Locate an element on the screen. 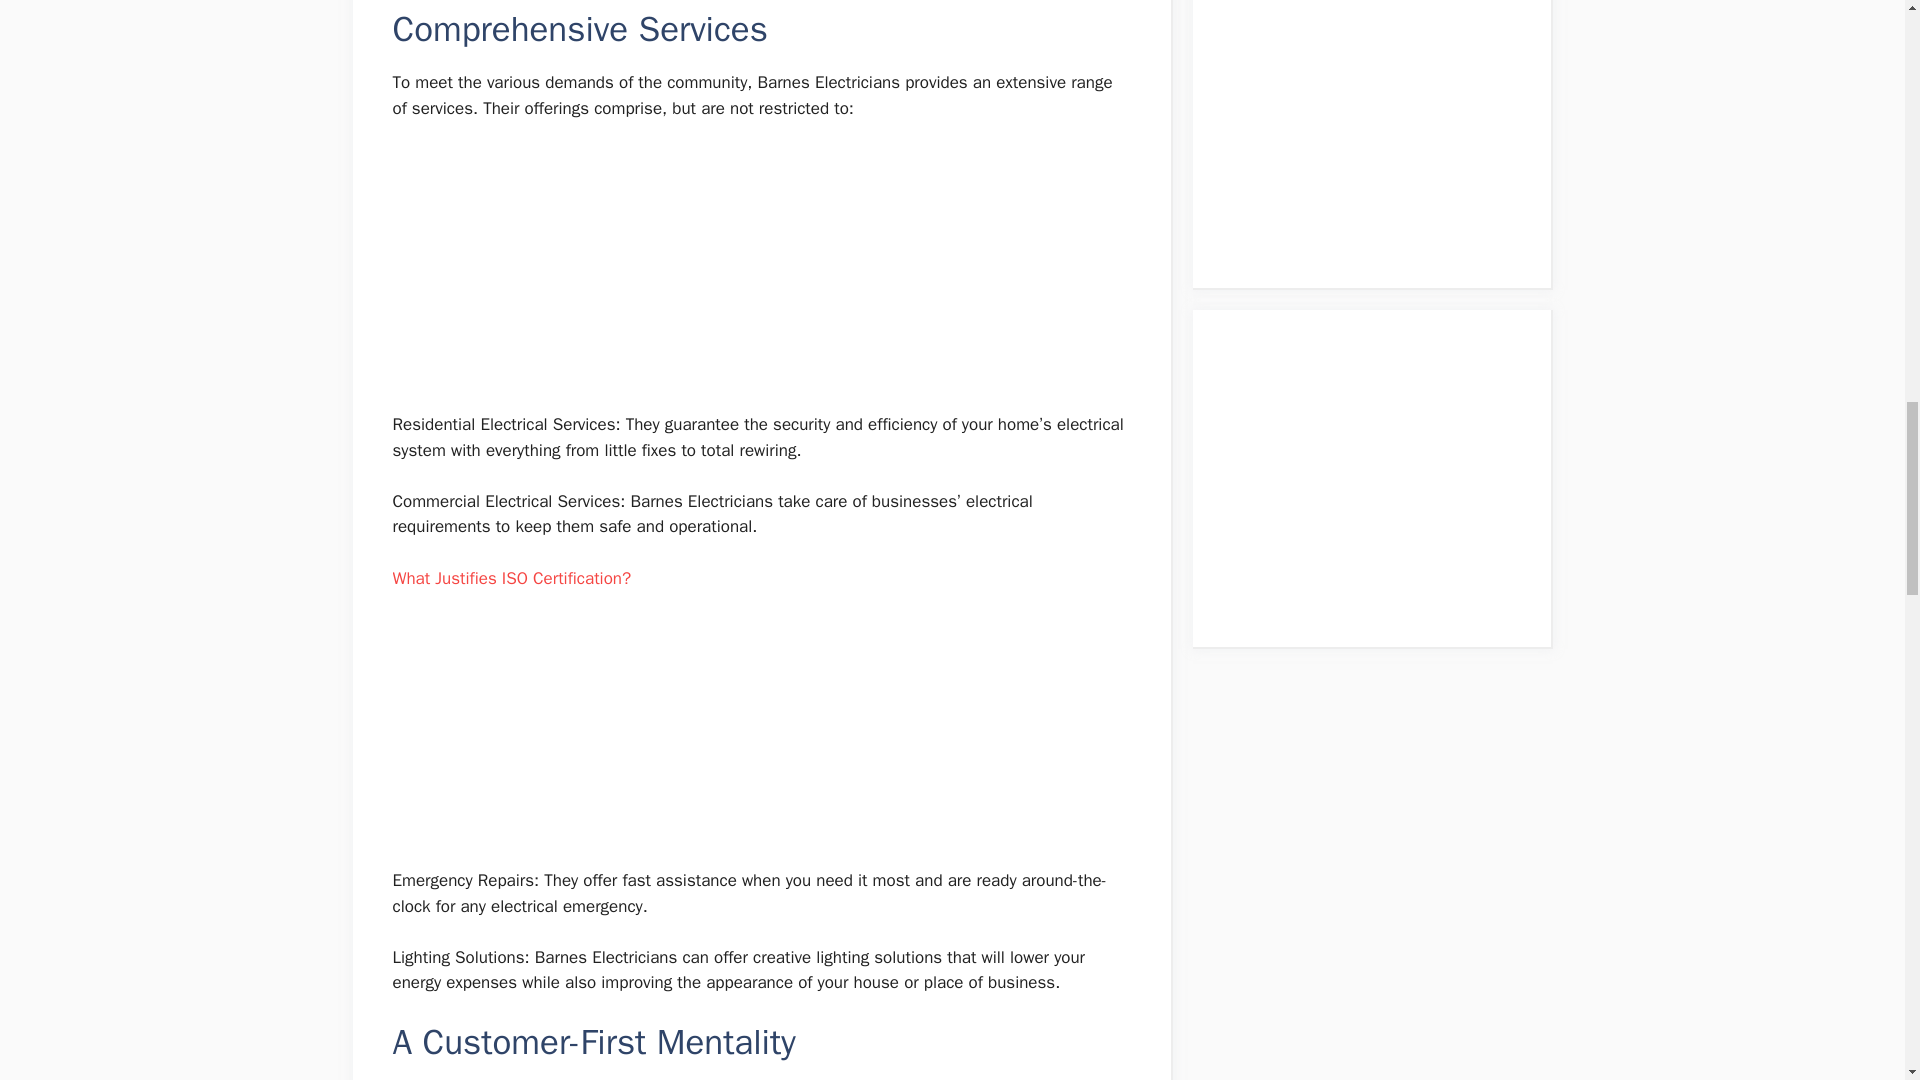  What Justifies ISO Certification? is located at coordinates (511, 579).